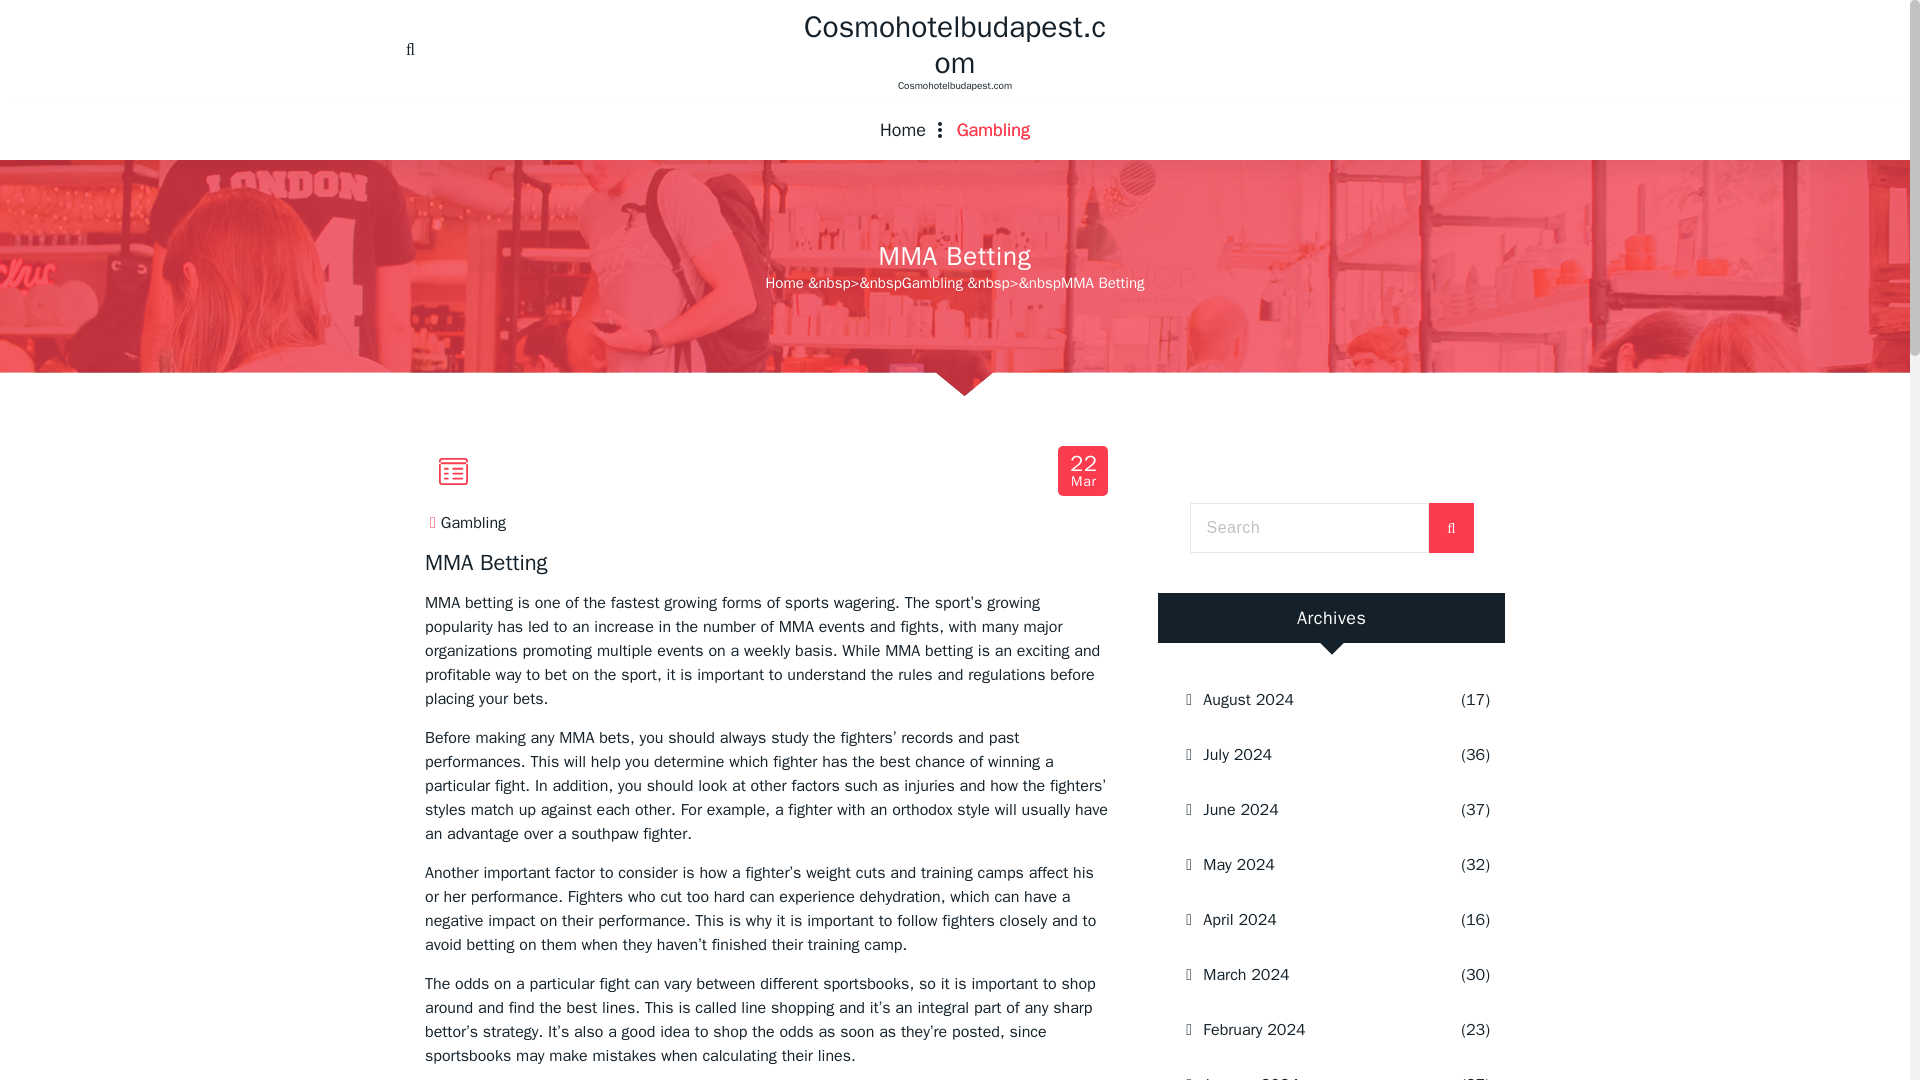  What do you see at coordinates (1306, 975) in the screenshot?
I see `March 2024` at bounding box center [1306, 975].